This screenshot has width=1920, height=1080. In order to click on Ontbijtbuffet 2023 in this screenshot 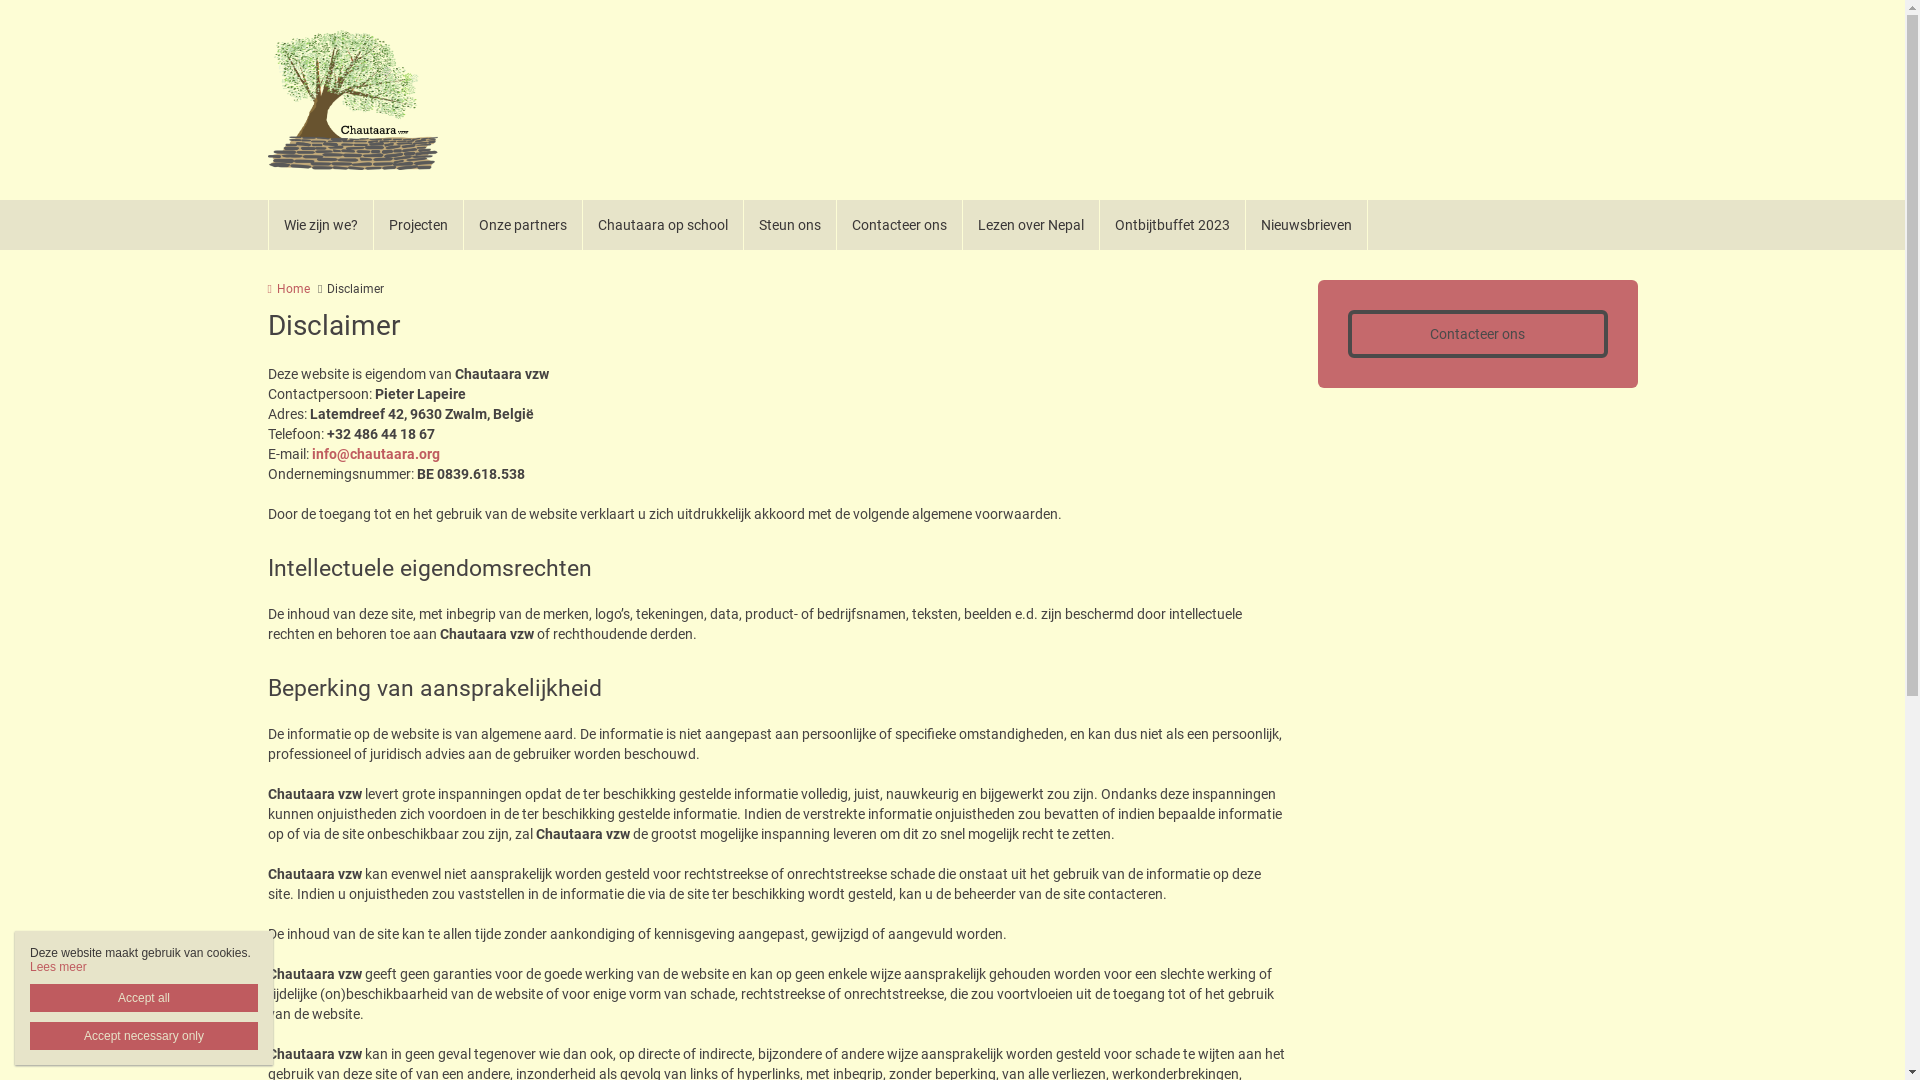, I will do `click(1173, 225)`.